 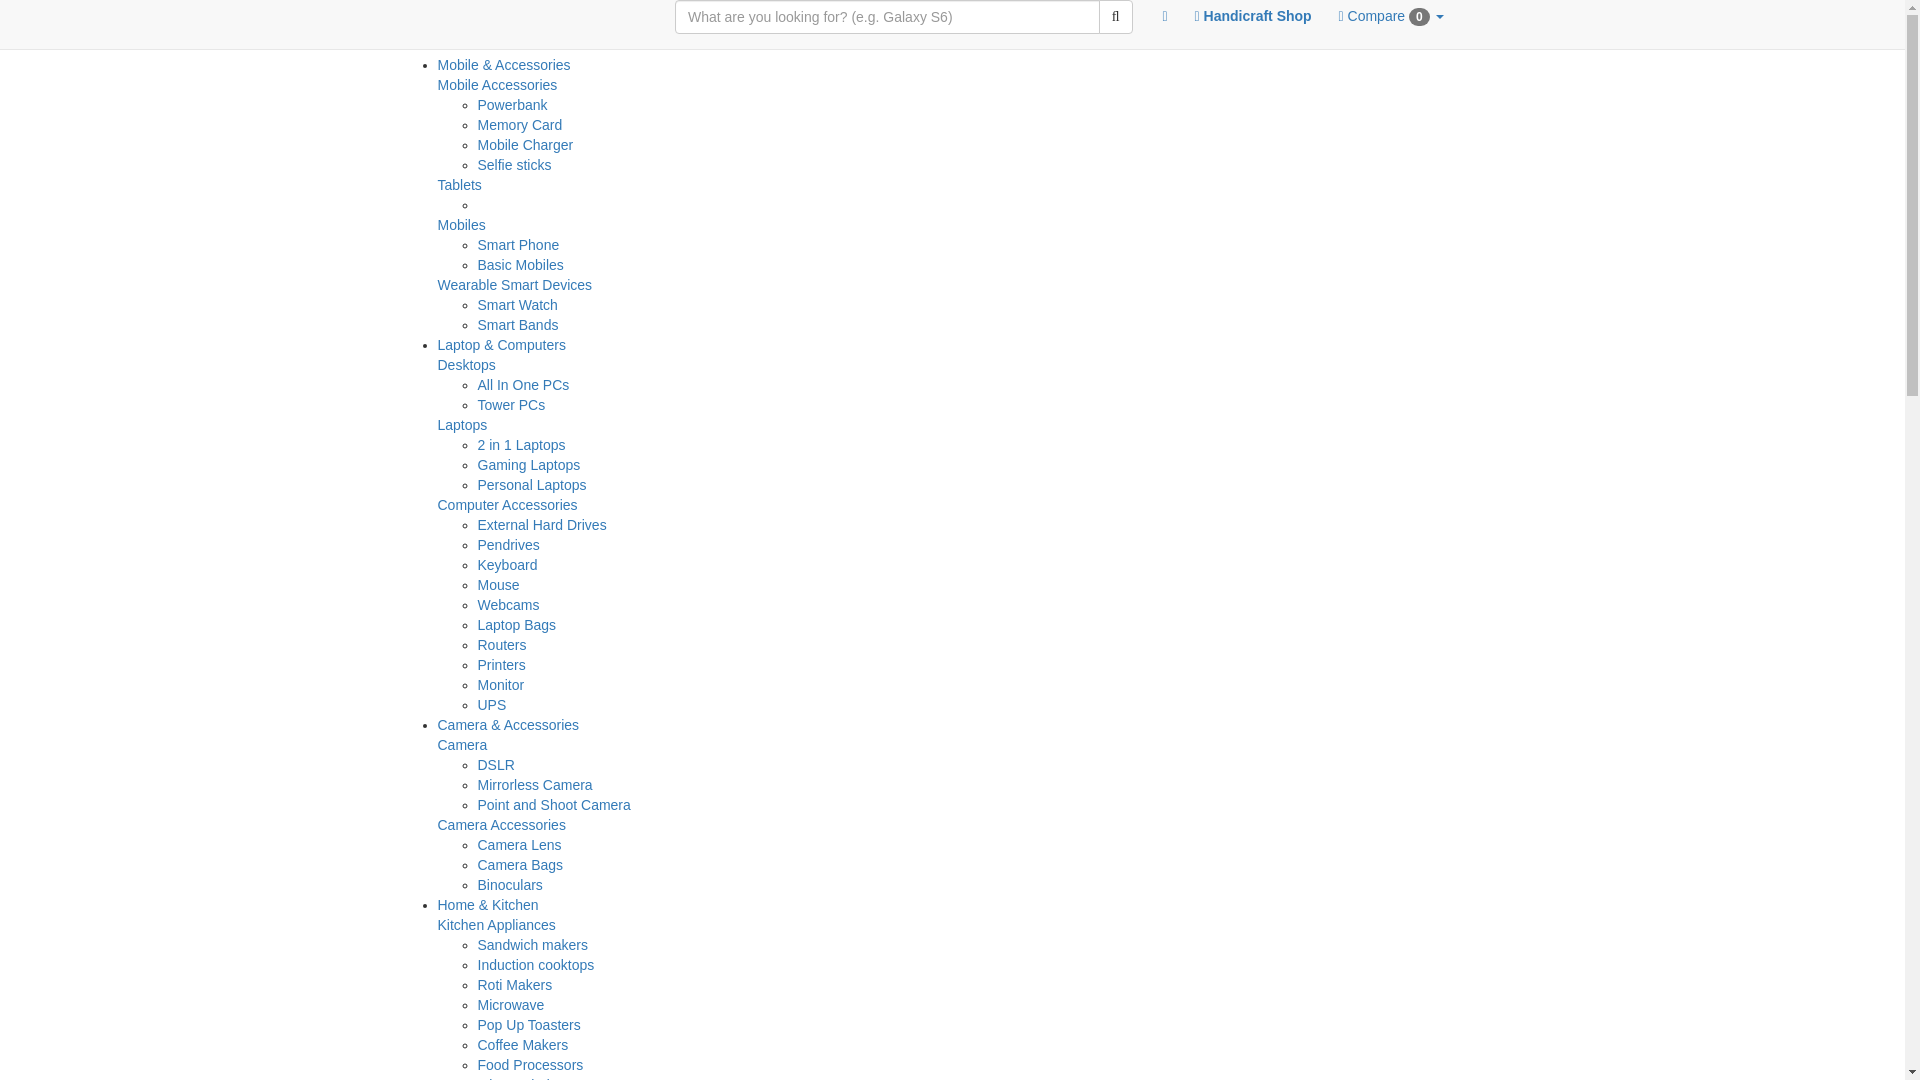 What do you see at coordinates (526, 145) in the screenshot?
I see `Mobile Charger` at bounding box center [526, 145].